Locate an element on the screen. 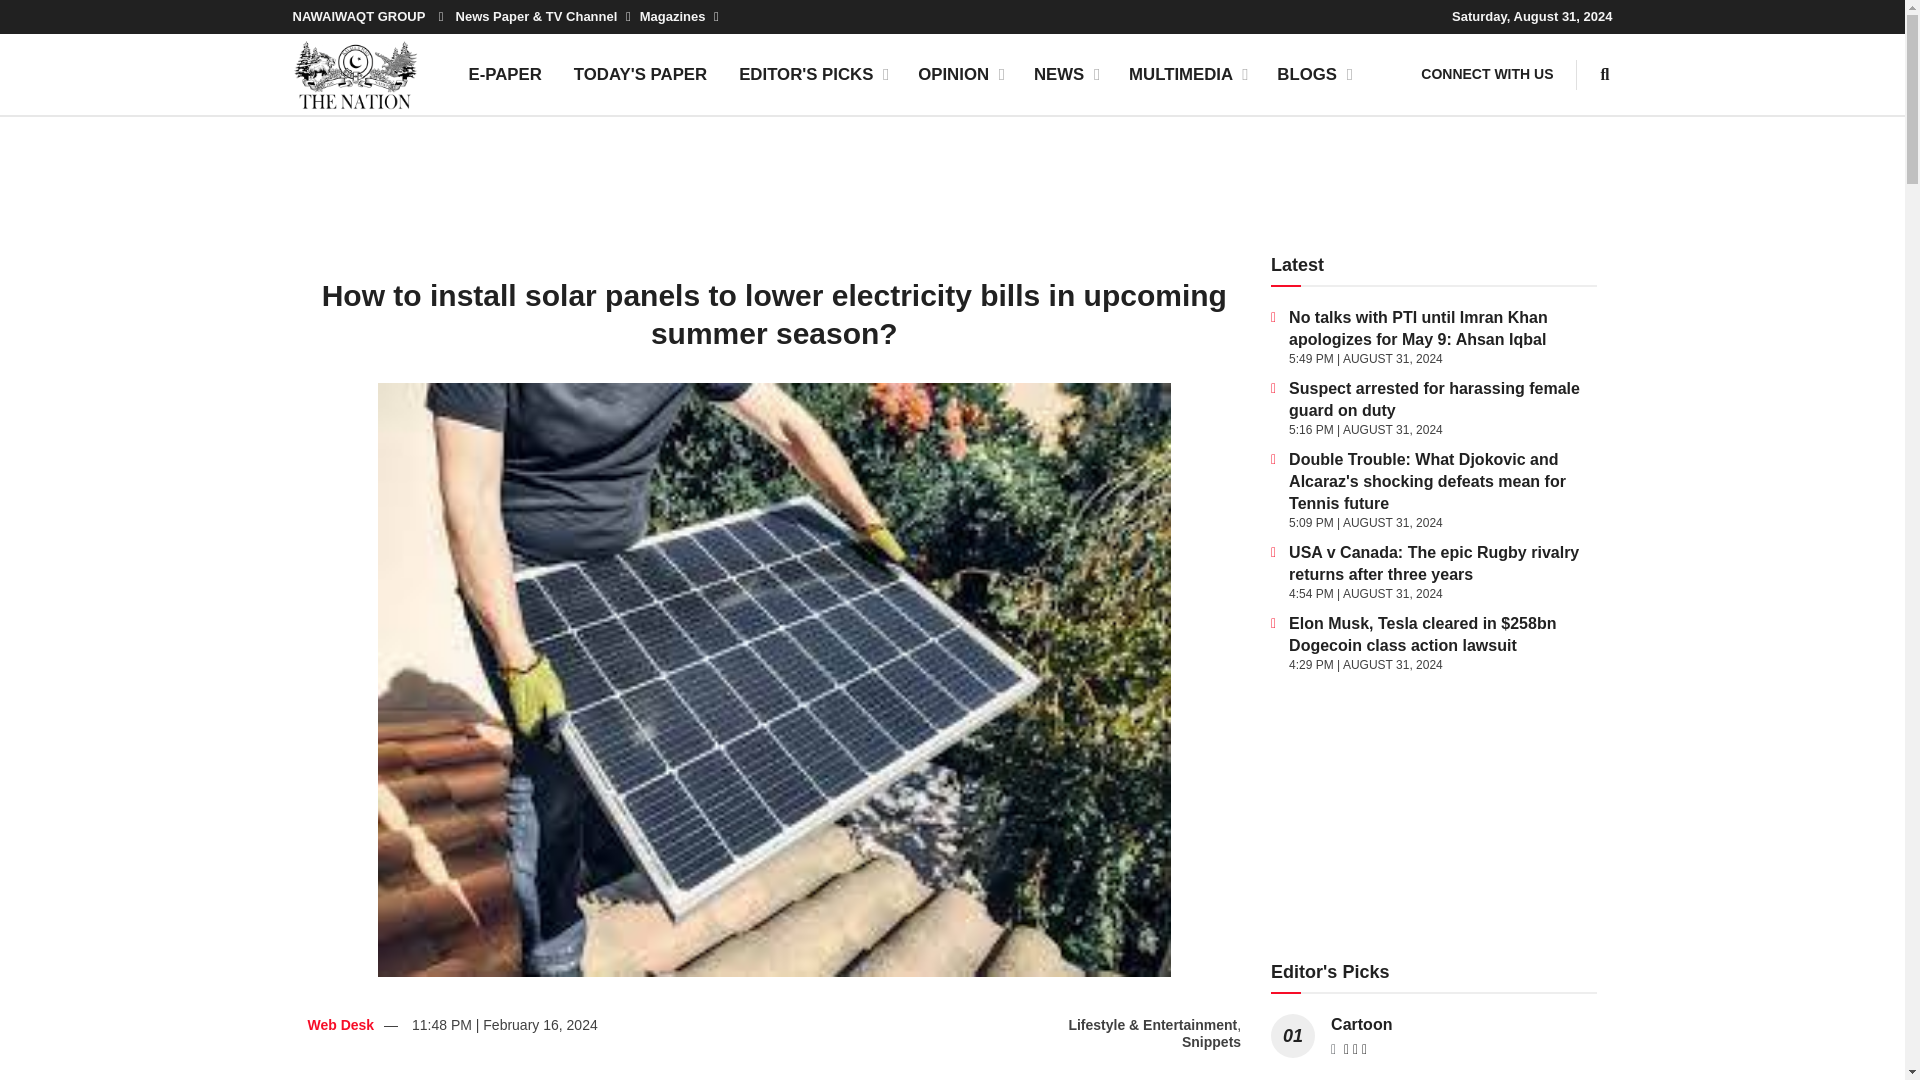  TODAY'S PAPER is located at coordinates (640, 74).